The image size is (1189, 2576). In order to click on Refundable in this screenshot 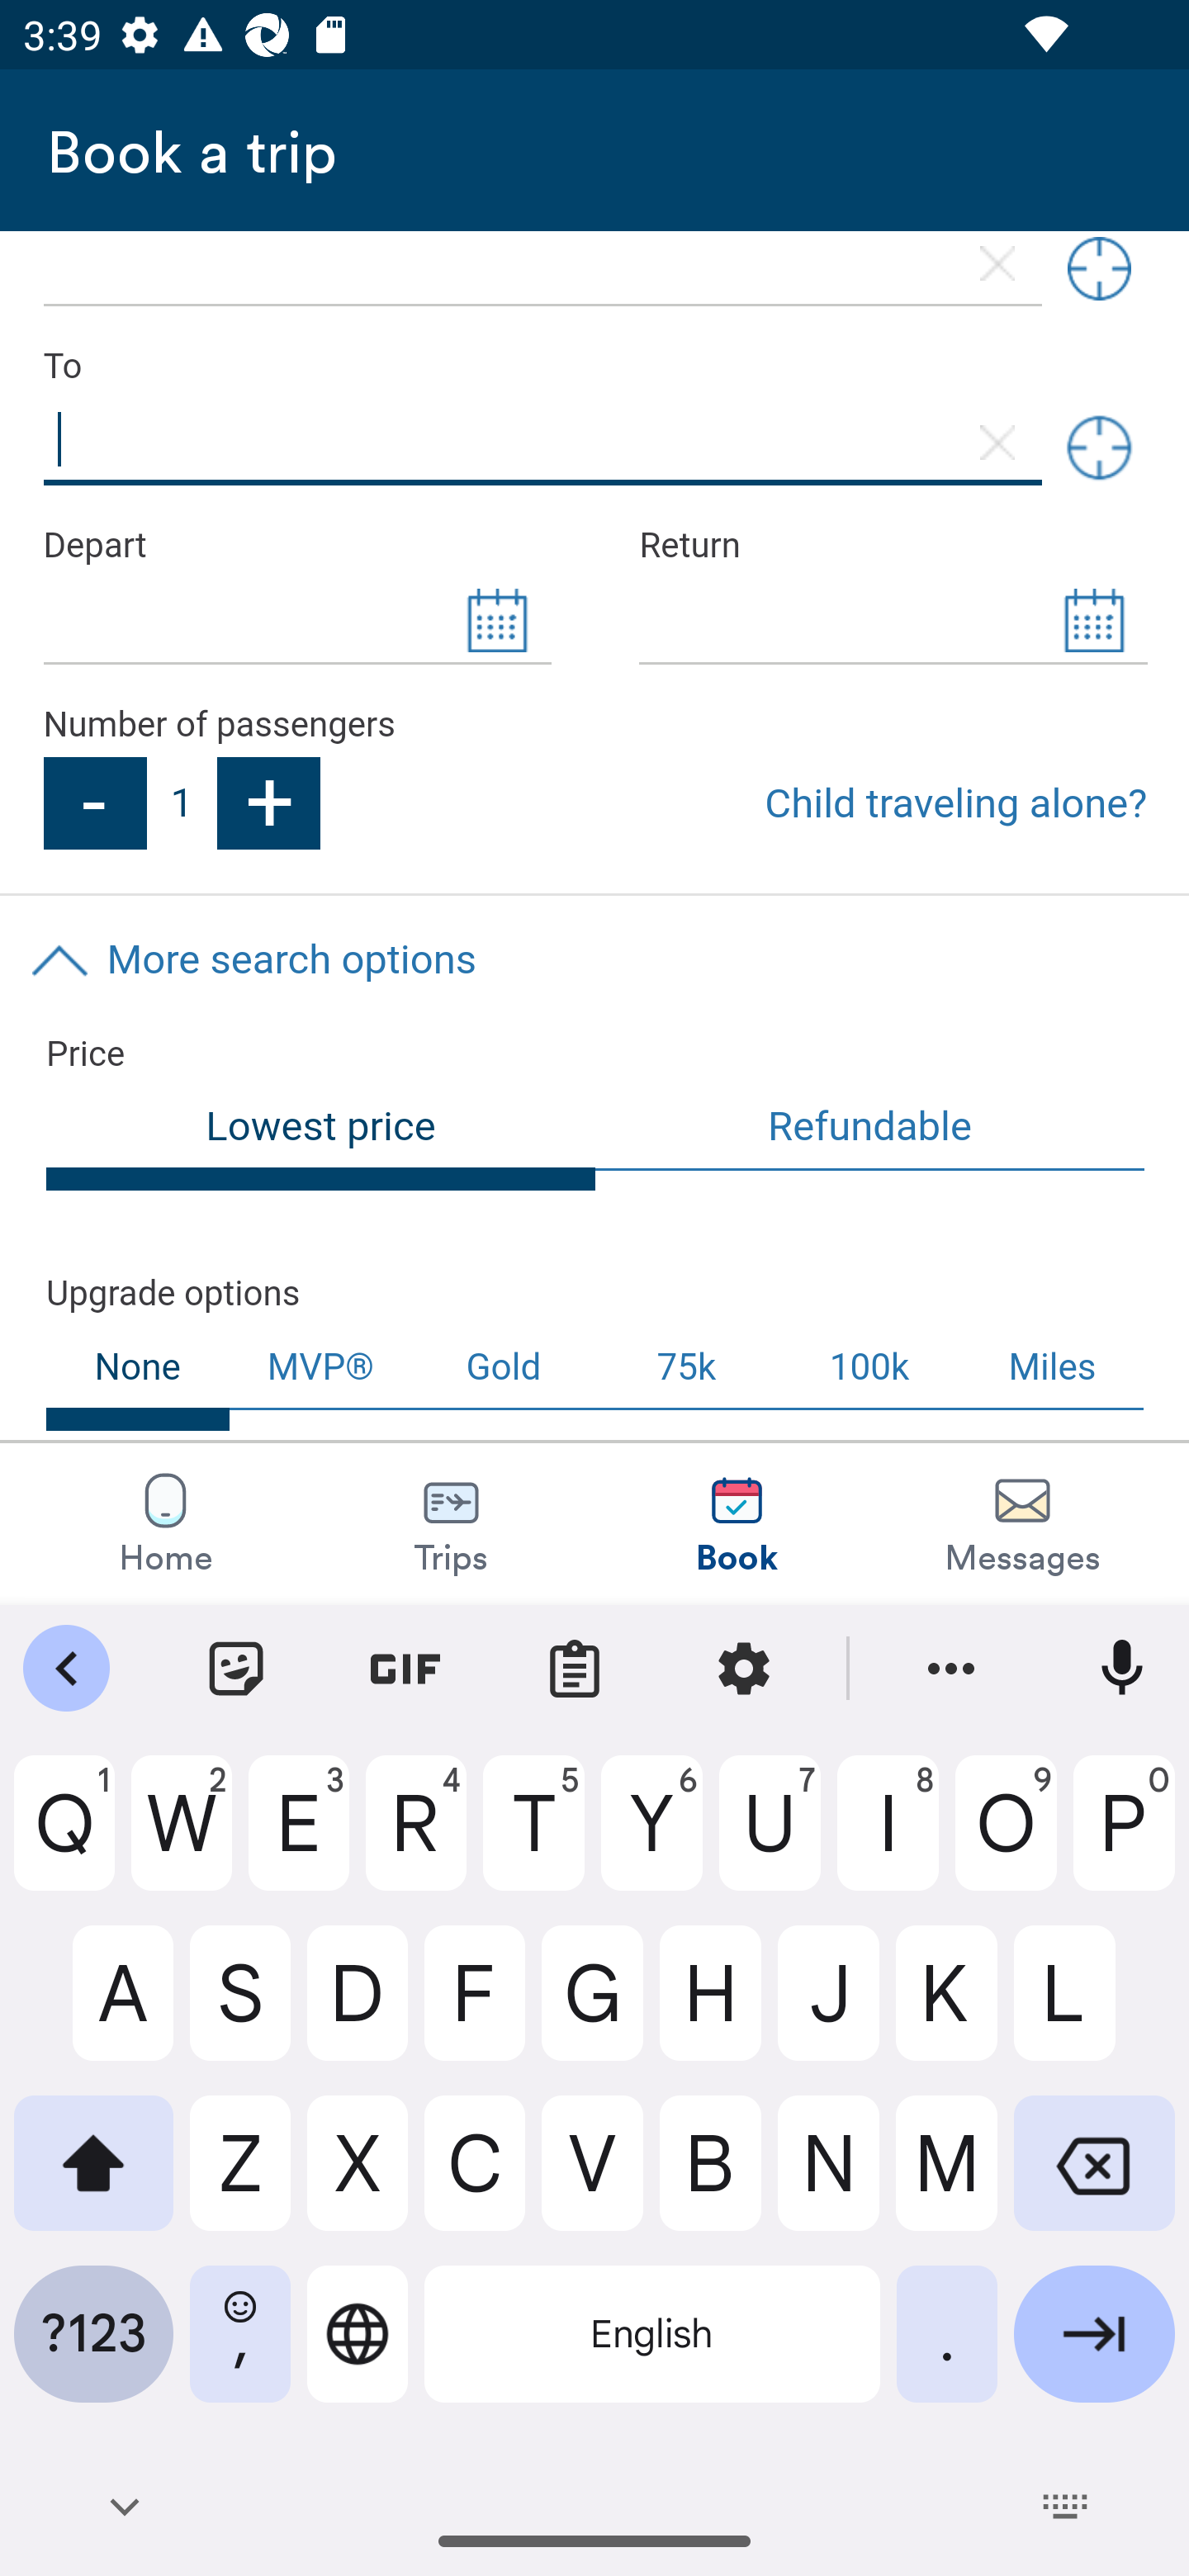, I will do `click(871, 1129)`.